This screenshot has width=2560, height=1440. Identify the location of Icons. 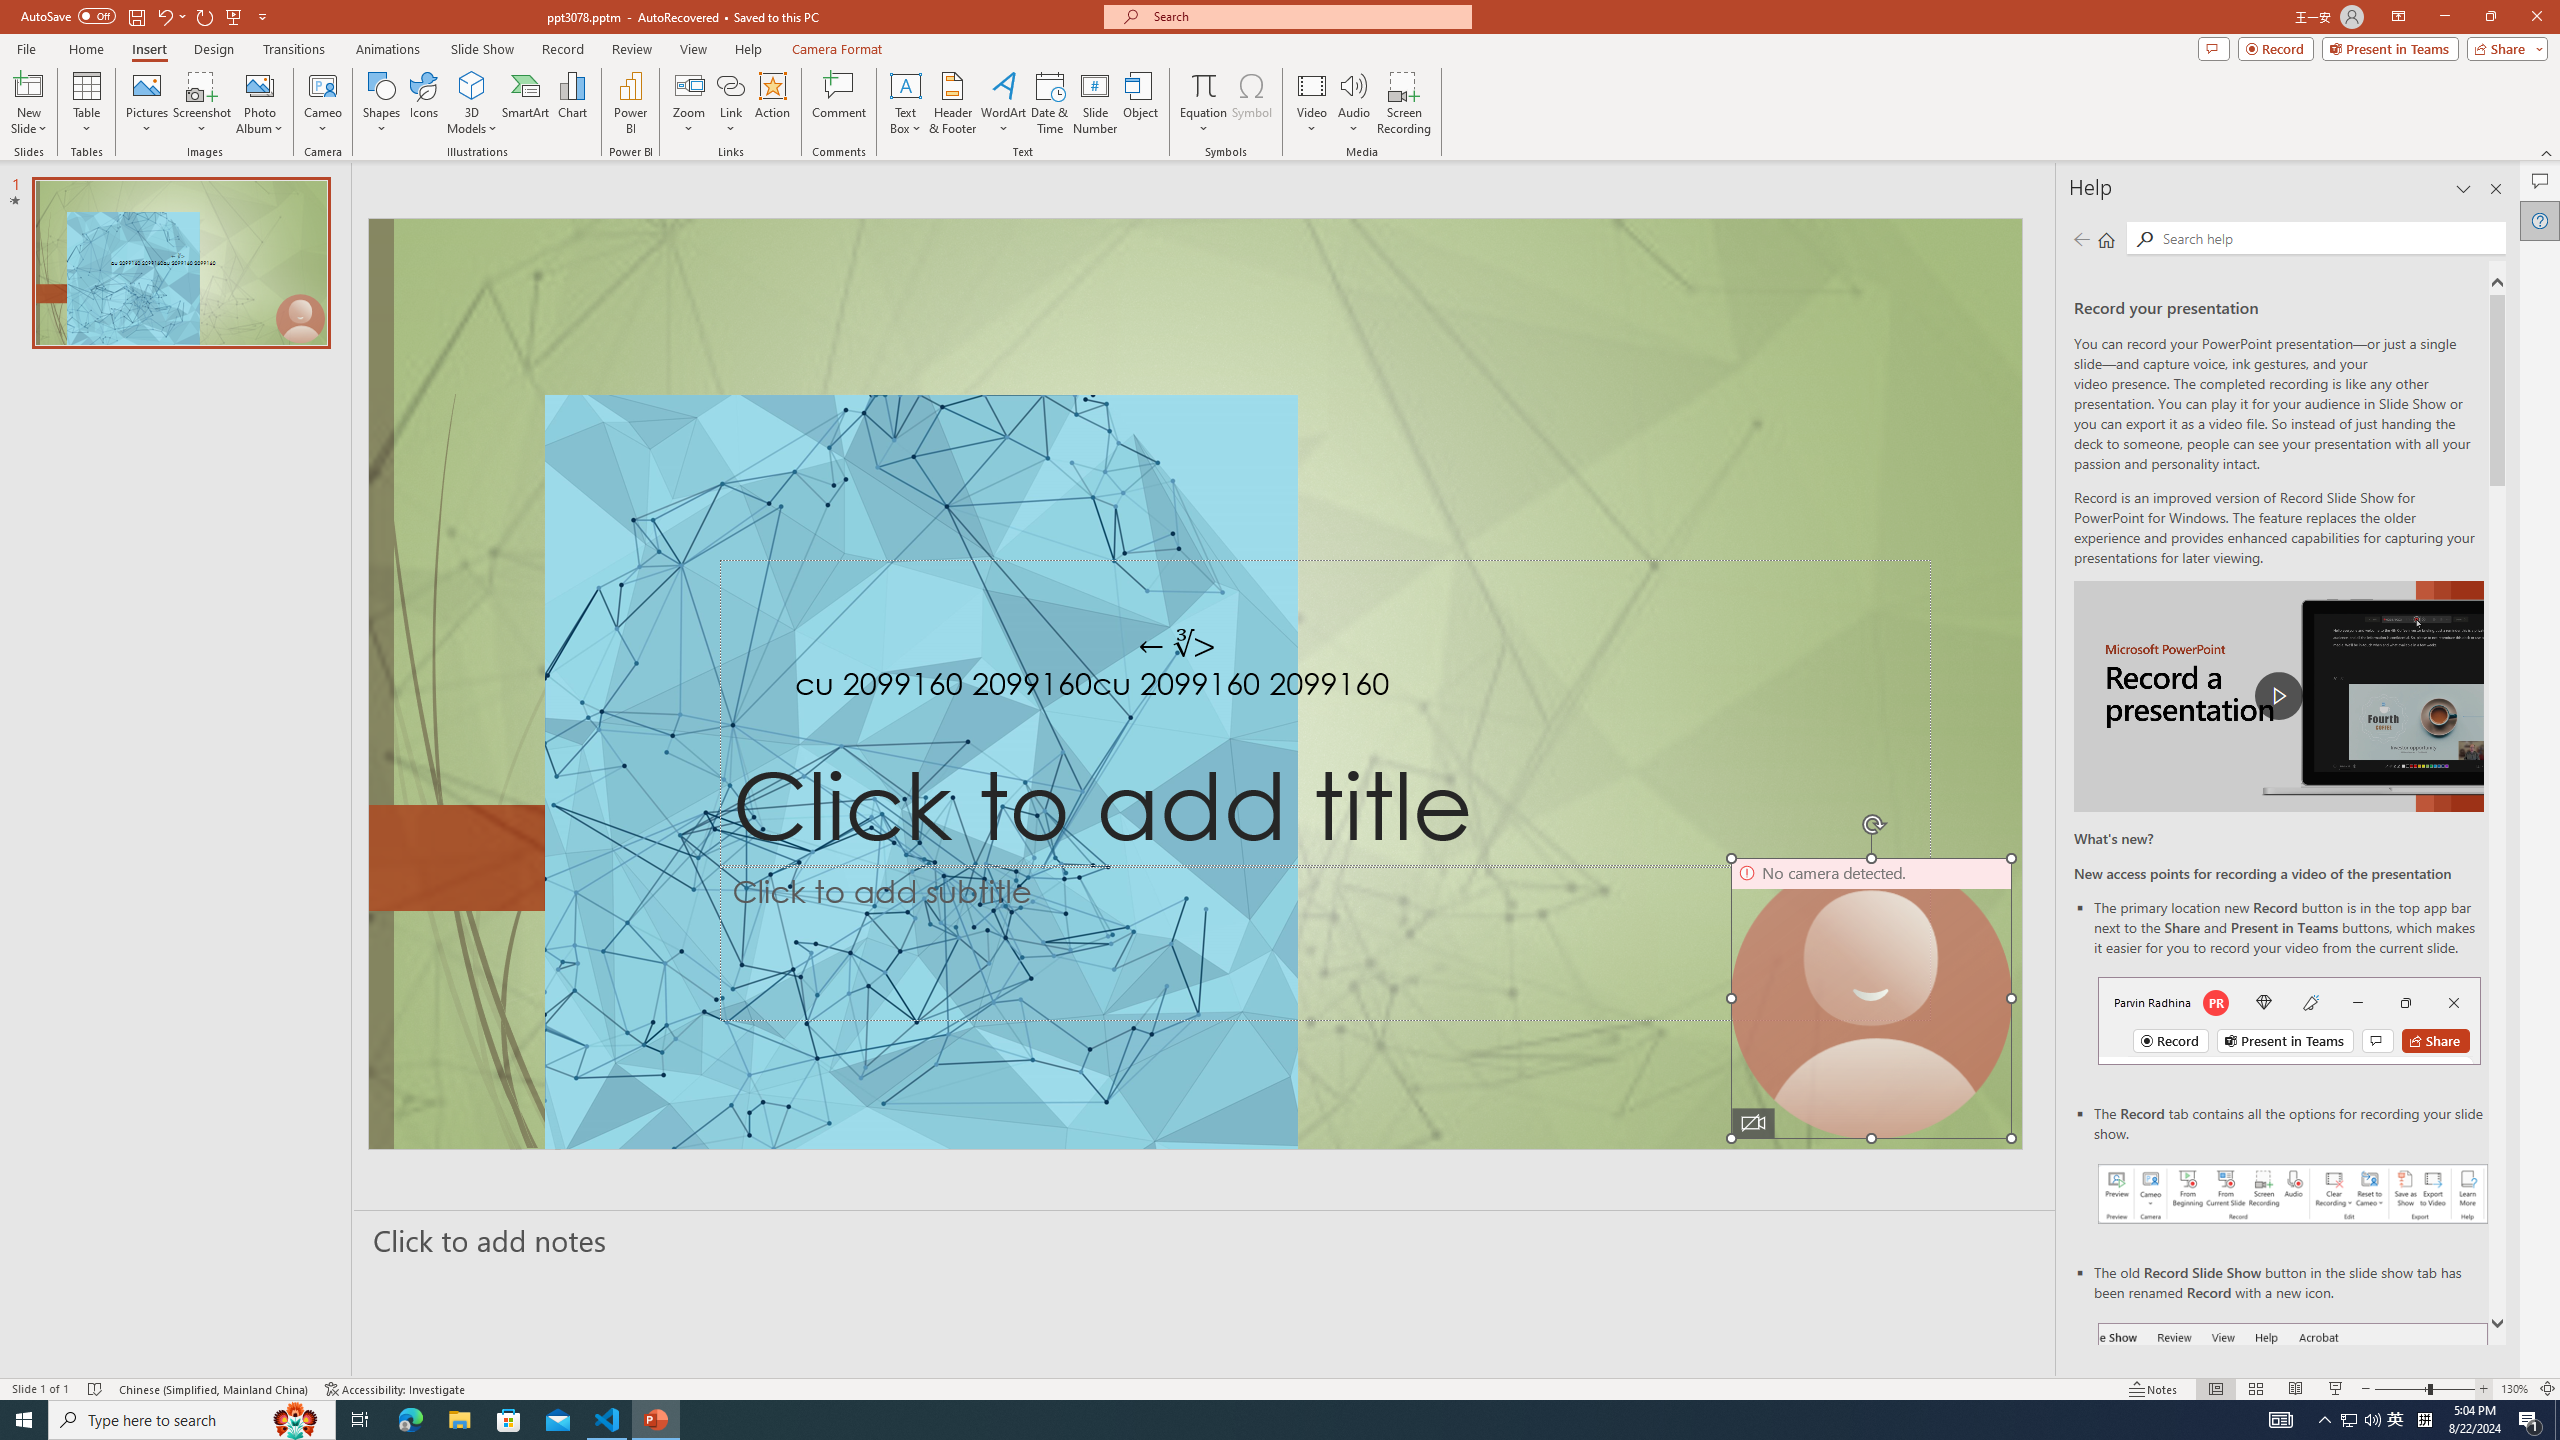
(423, 103).